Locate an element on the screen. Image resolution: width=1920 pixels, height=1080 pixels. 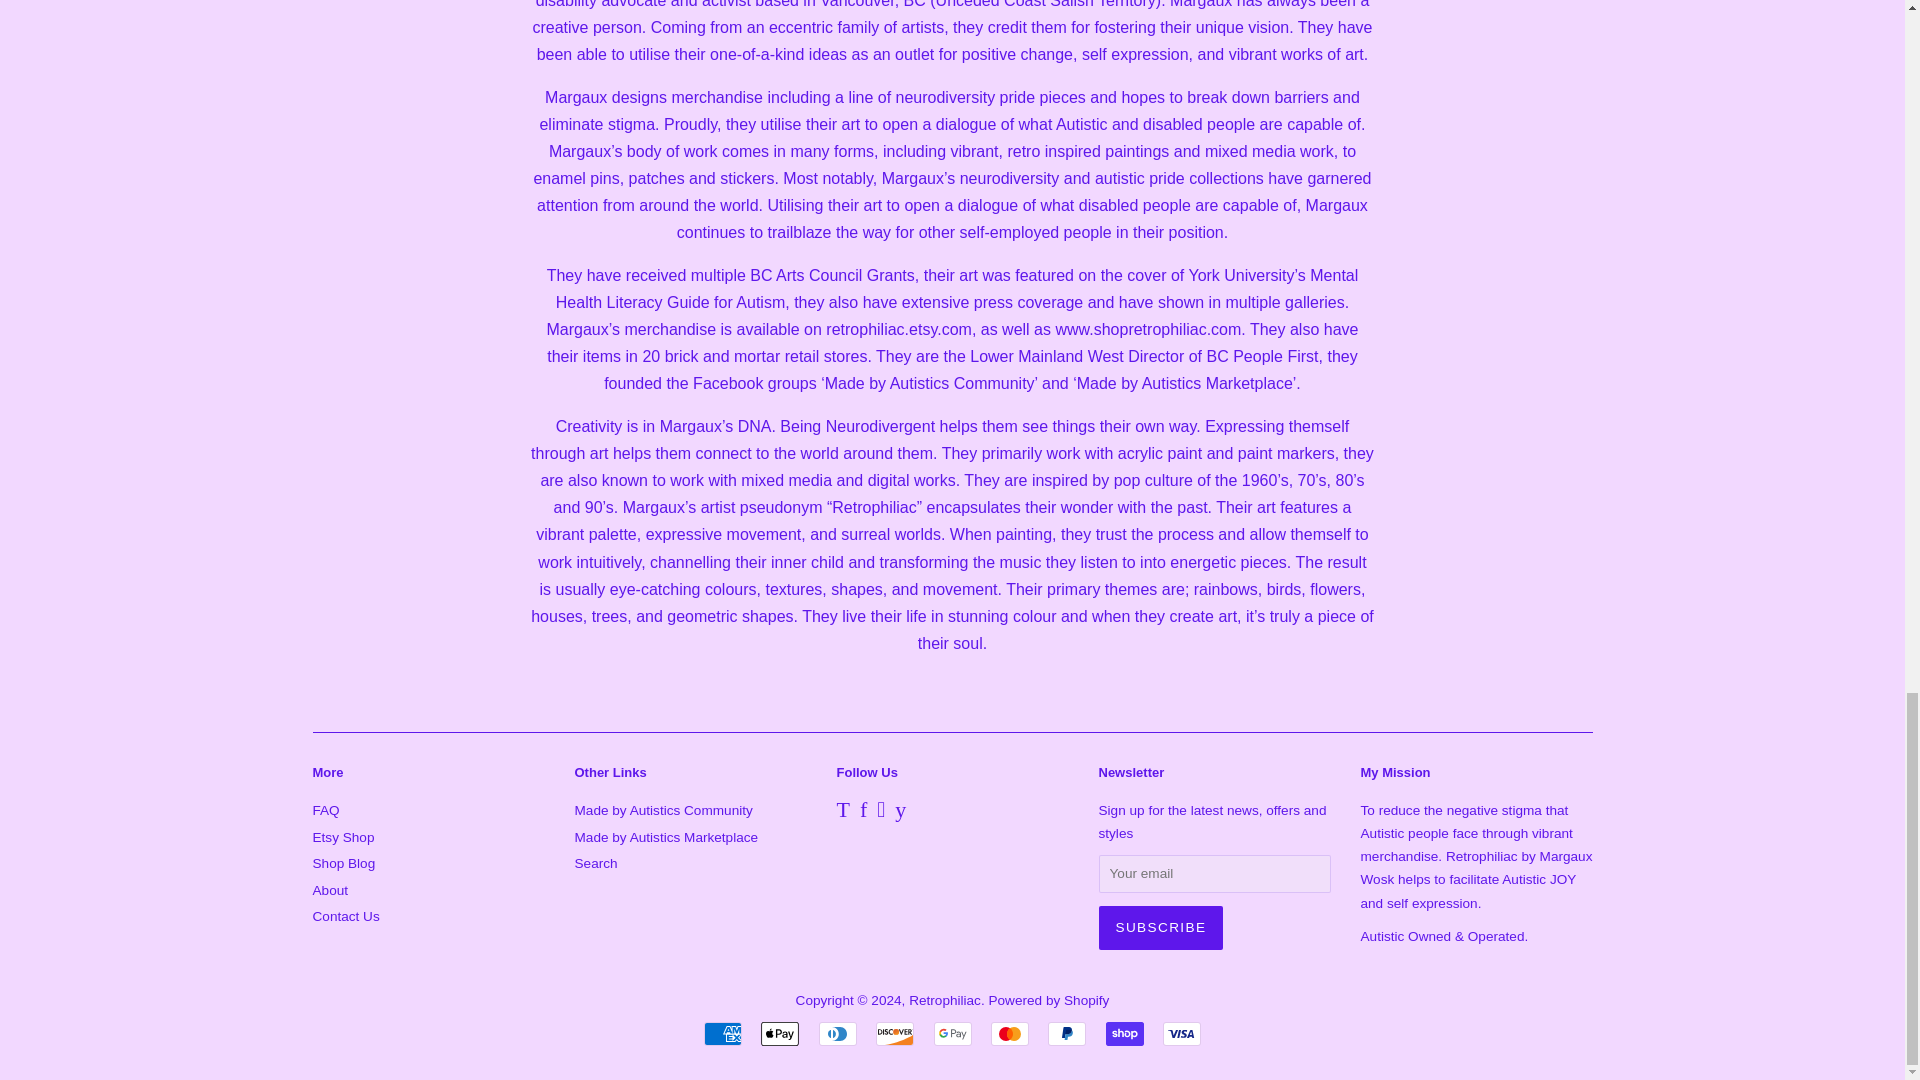
Shop Blog is located at coordinates (342, 863).